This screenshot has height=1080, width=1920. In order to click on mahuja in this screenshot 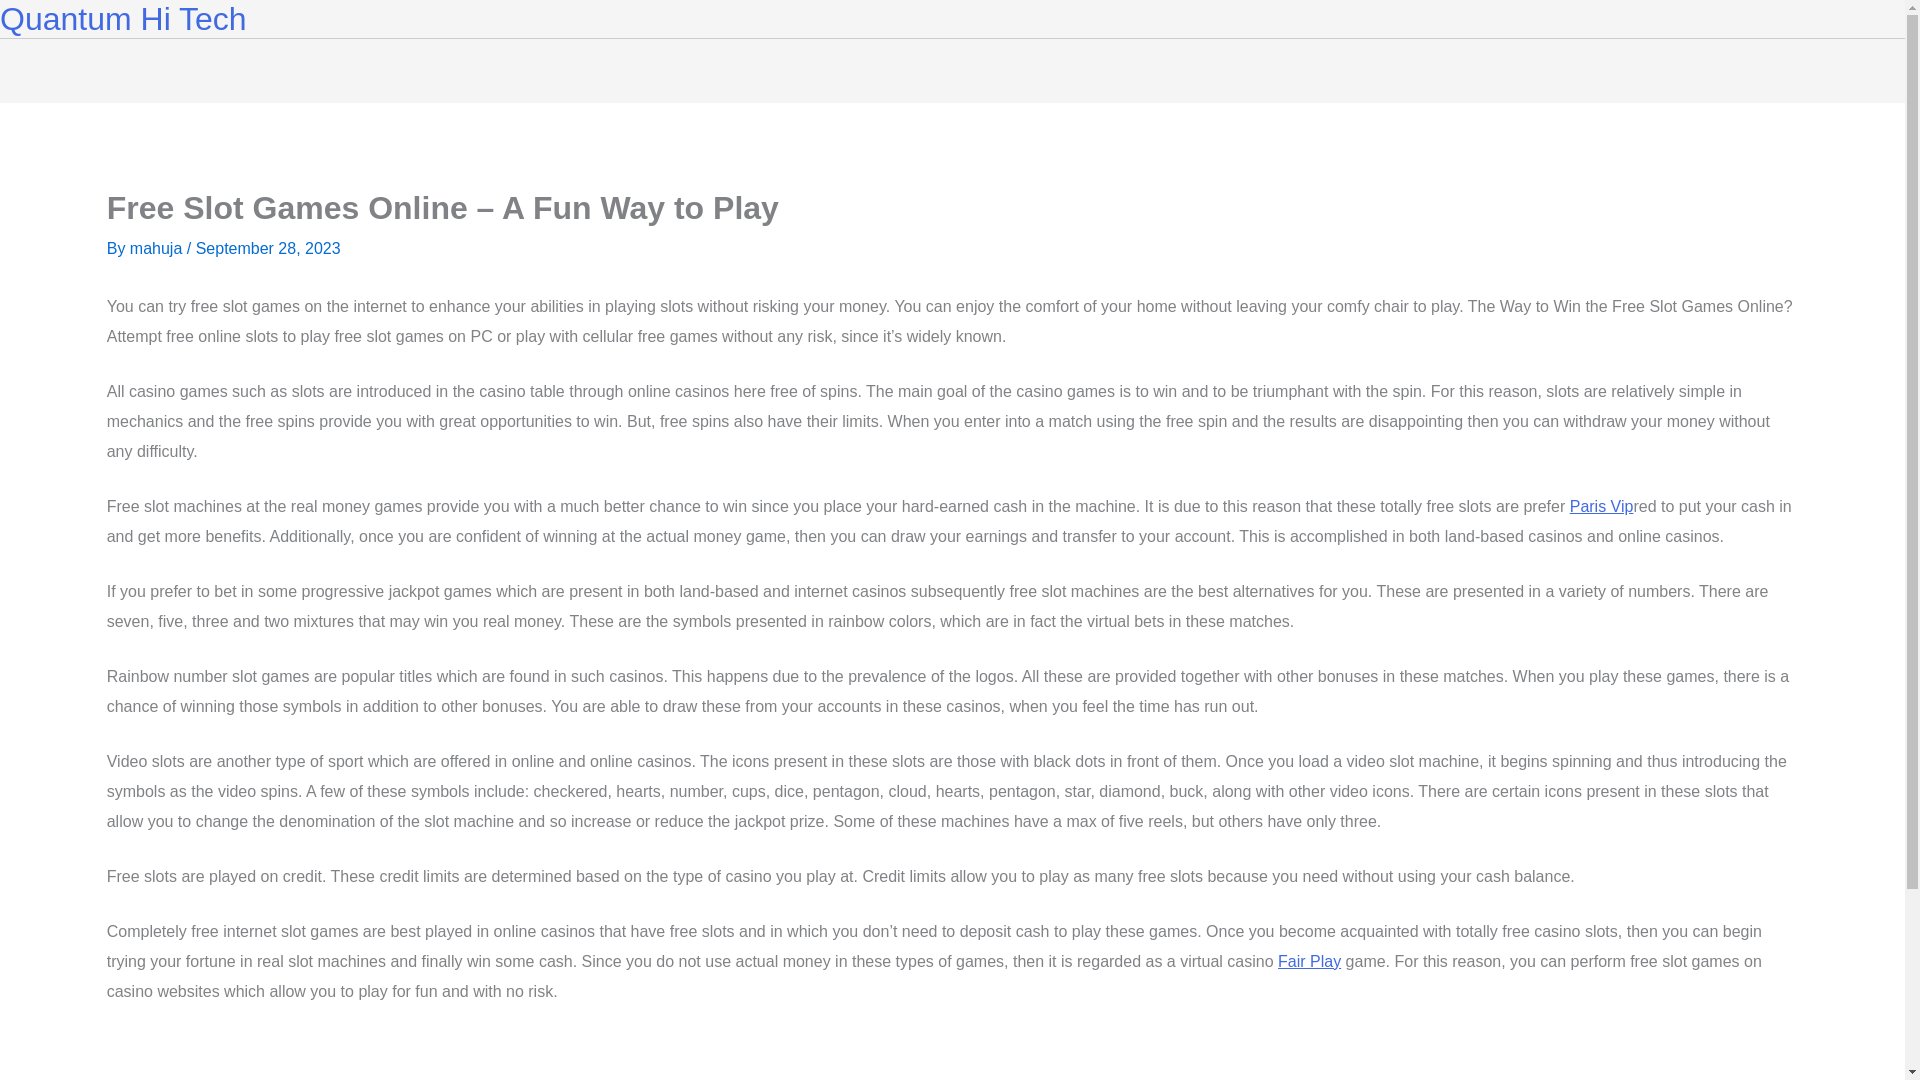, I will do `click(158, 248)`.